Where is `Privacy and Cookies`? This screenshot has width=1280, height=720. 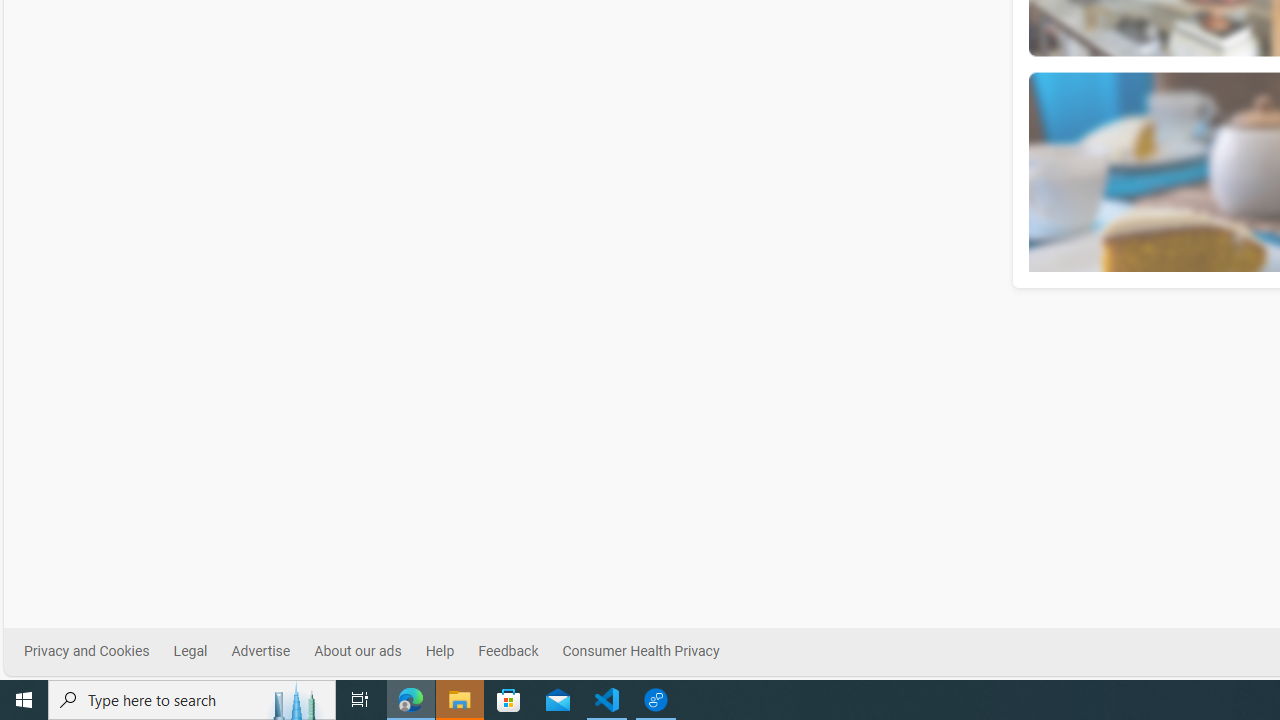
Privacy and Cookies is located at coordinates (99, 652).